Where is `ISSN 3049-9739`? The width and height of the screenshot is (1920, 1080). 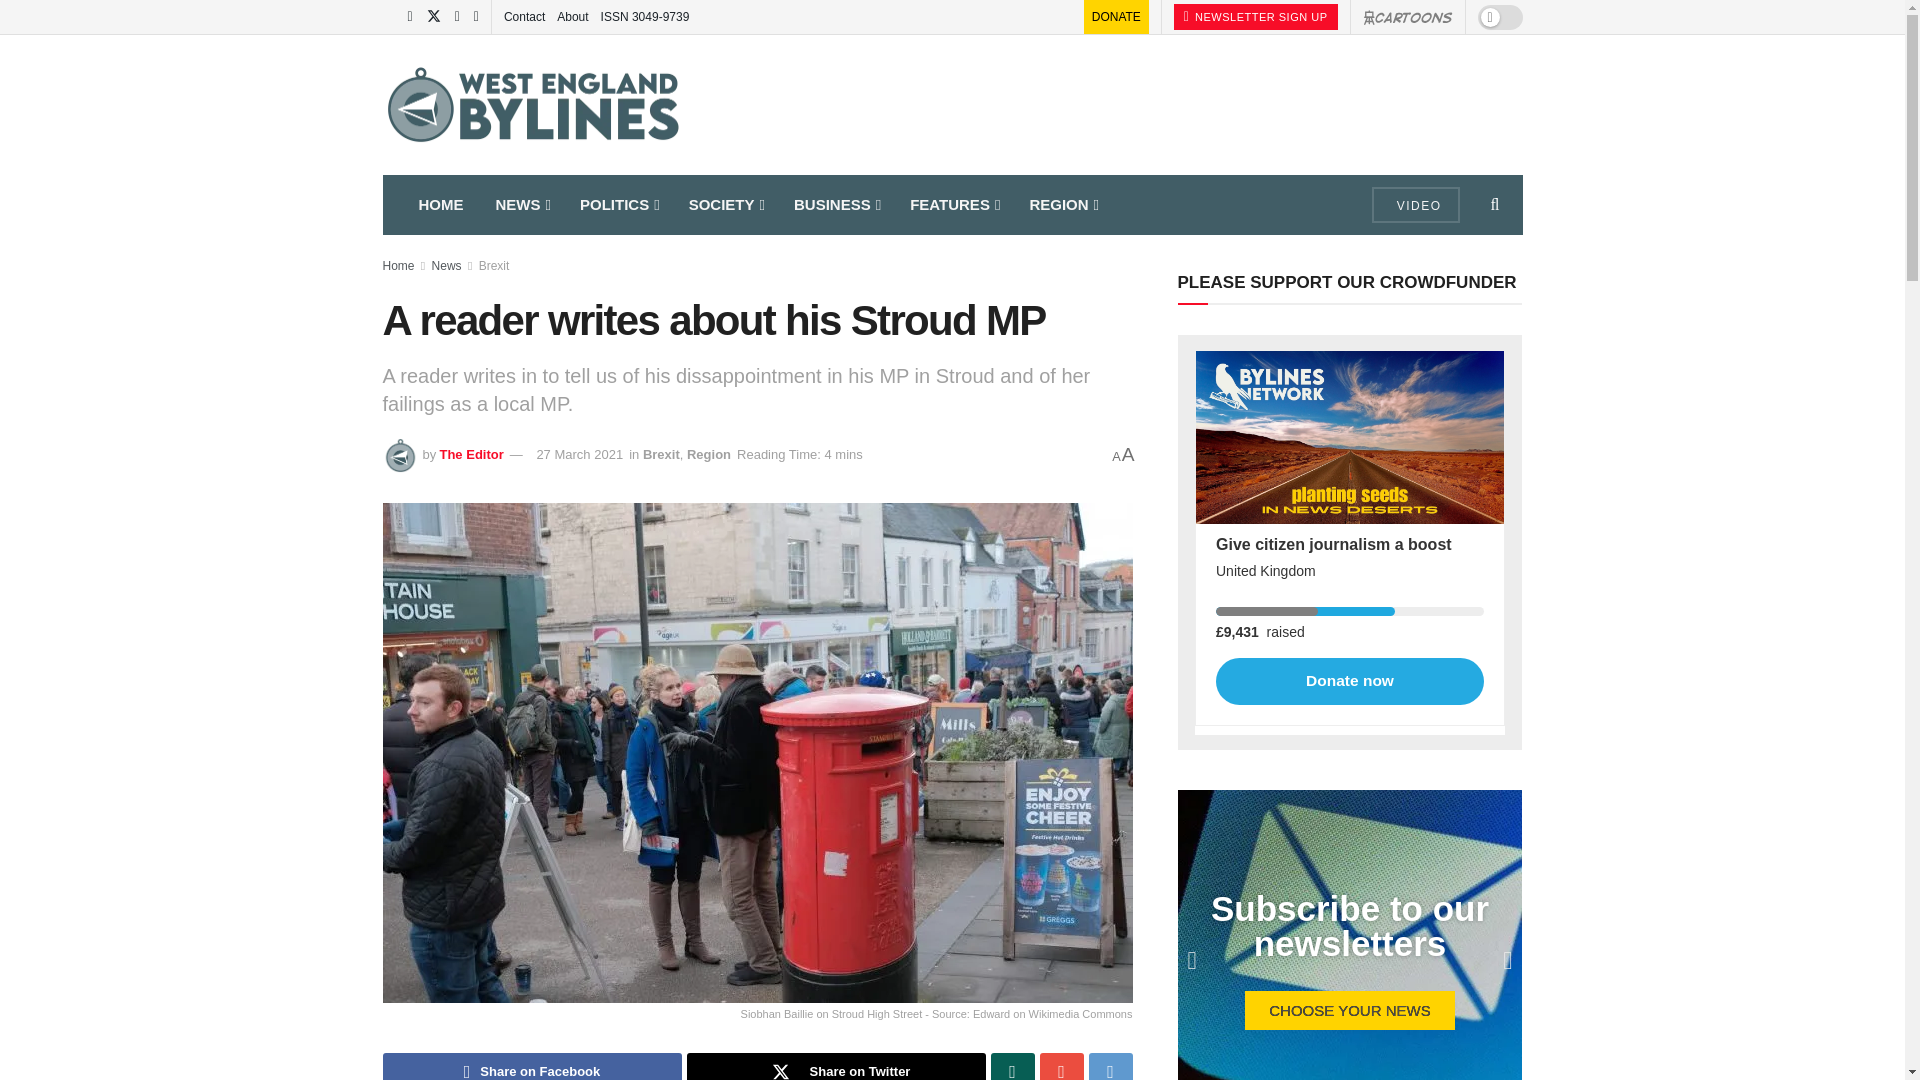
ISSN 3049-9739 is located at coordinates (644, 16).